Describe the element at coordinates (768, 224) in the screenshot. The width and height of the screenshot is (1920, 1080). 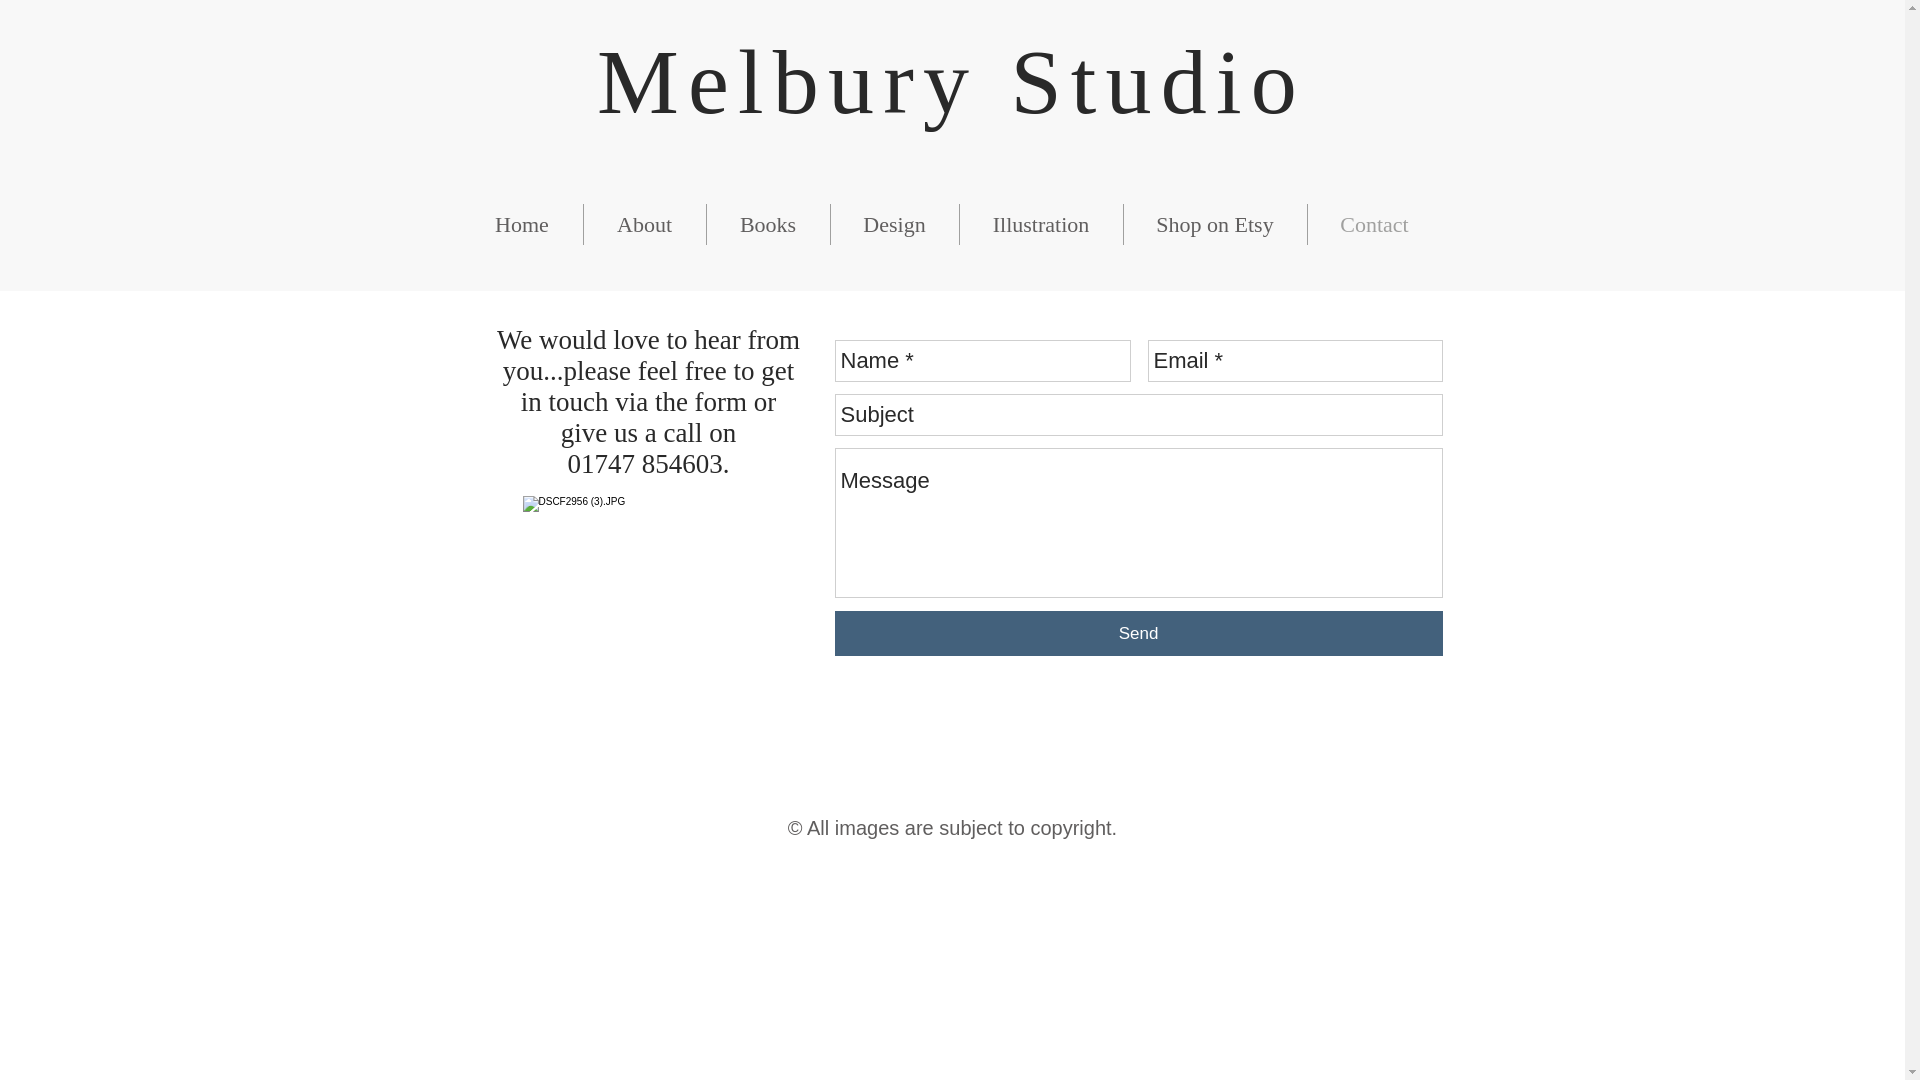
I see `Books` at that location.